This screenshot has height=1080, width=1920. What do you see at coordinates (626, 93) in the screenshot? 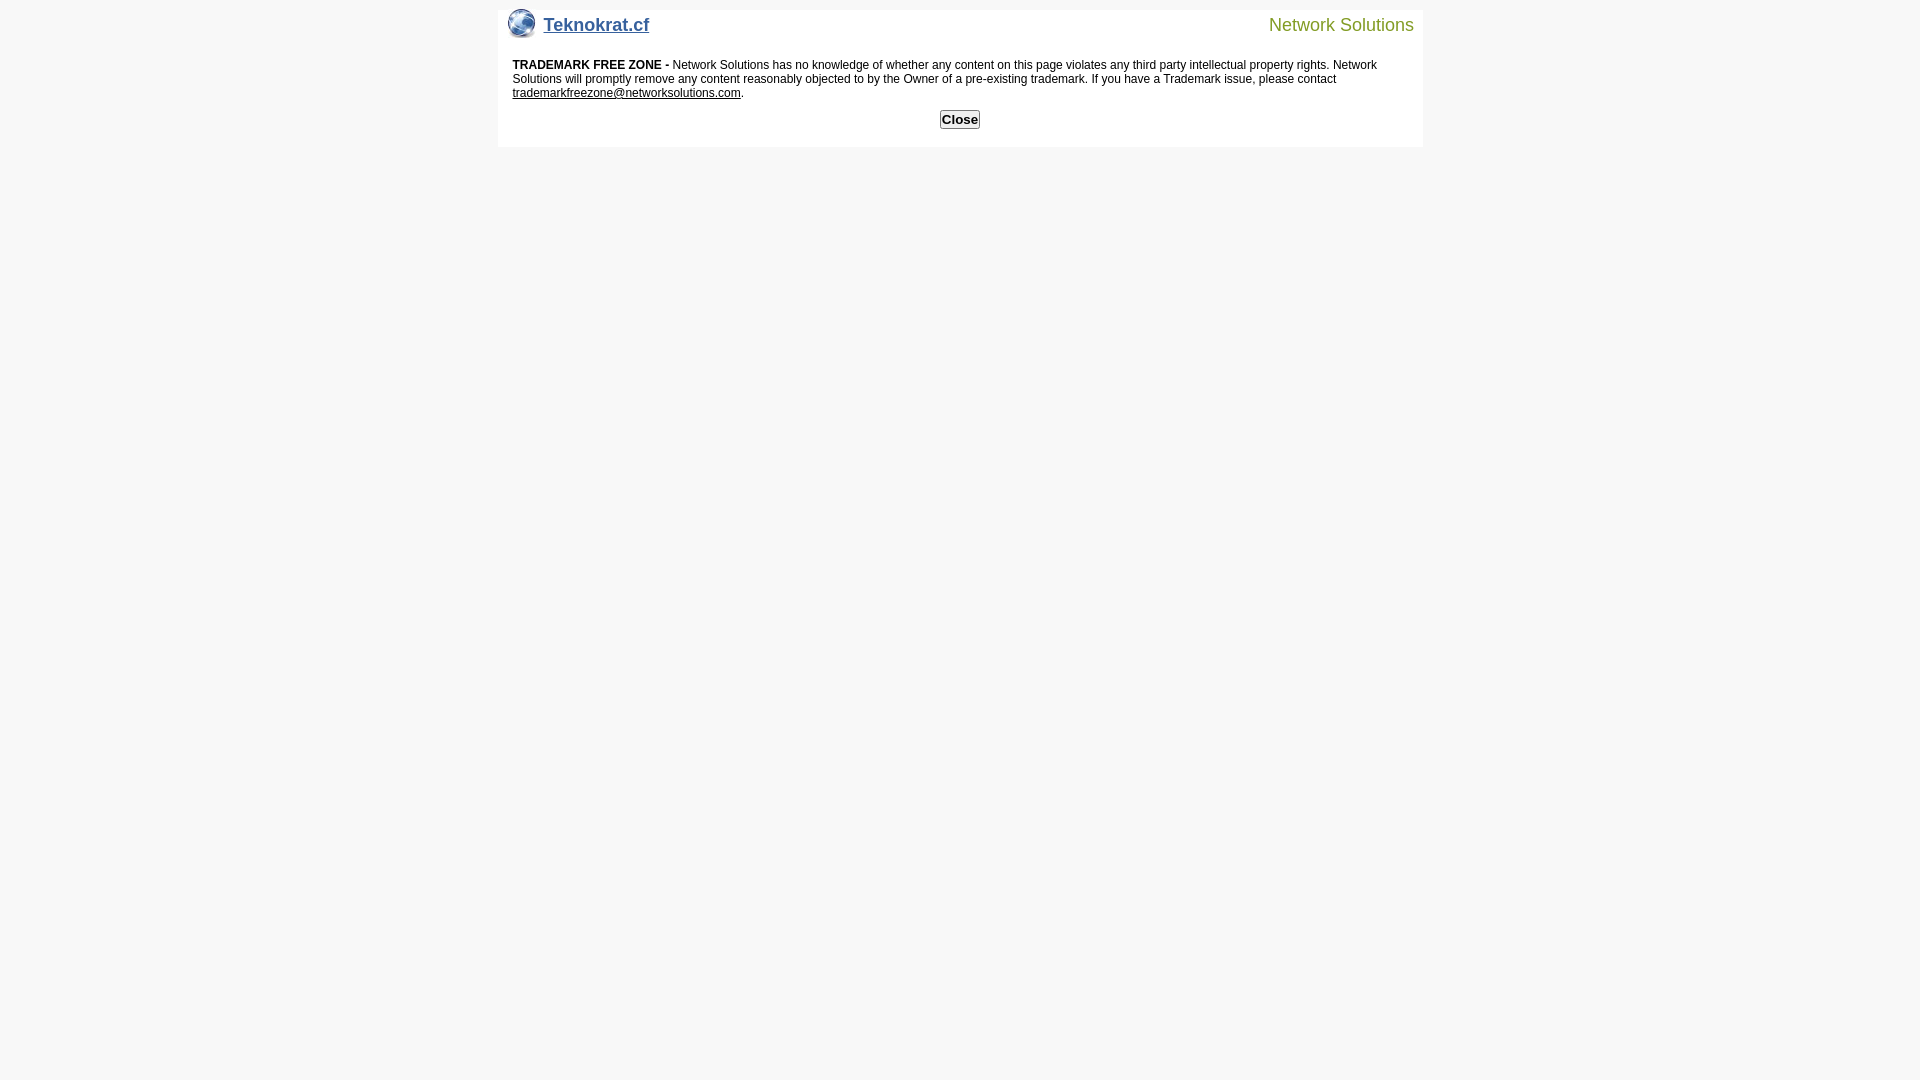
I see `trademarkfreezone@networksolutions.com` at bounding box center [626, 93].